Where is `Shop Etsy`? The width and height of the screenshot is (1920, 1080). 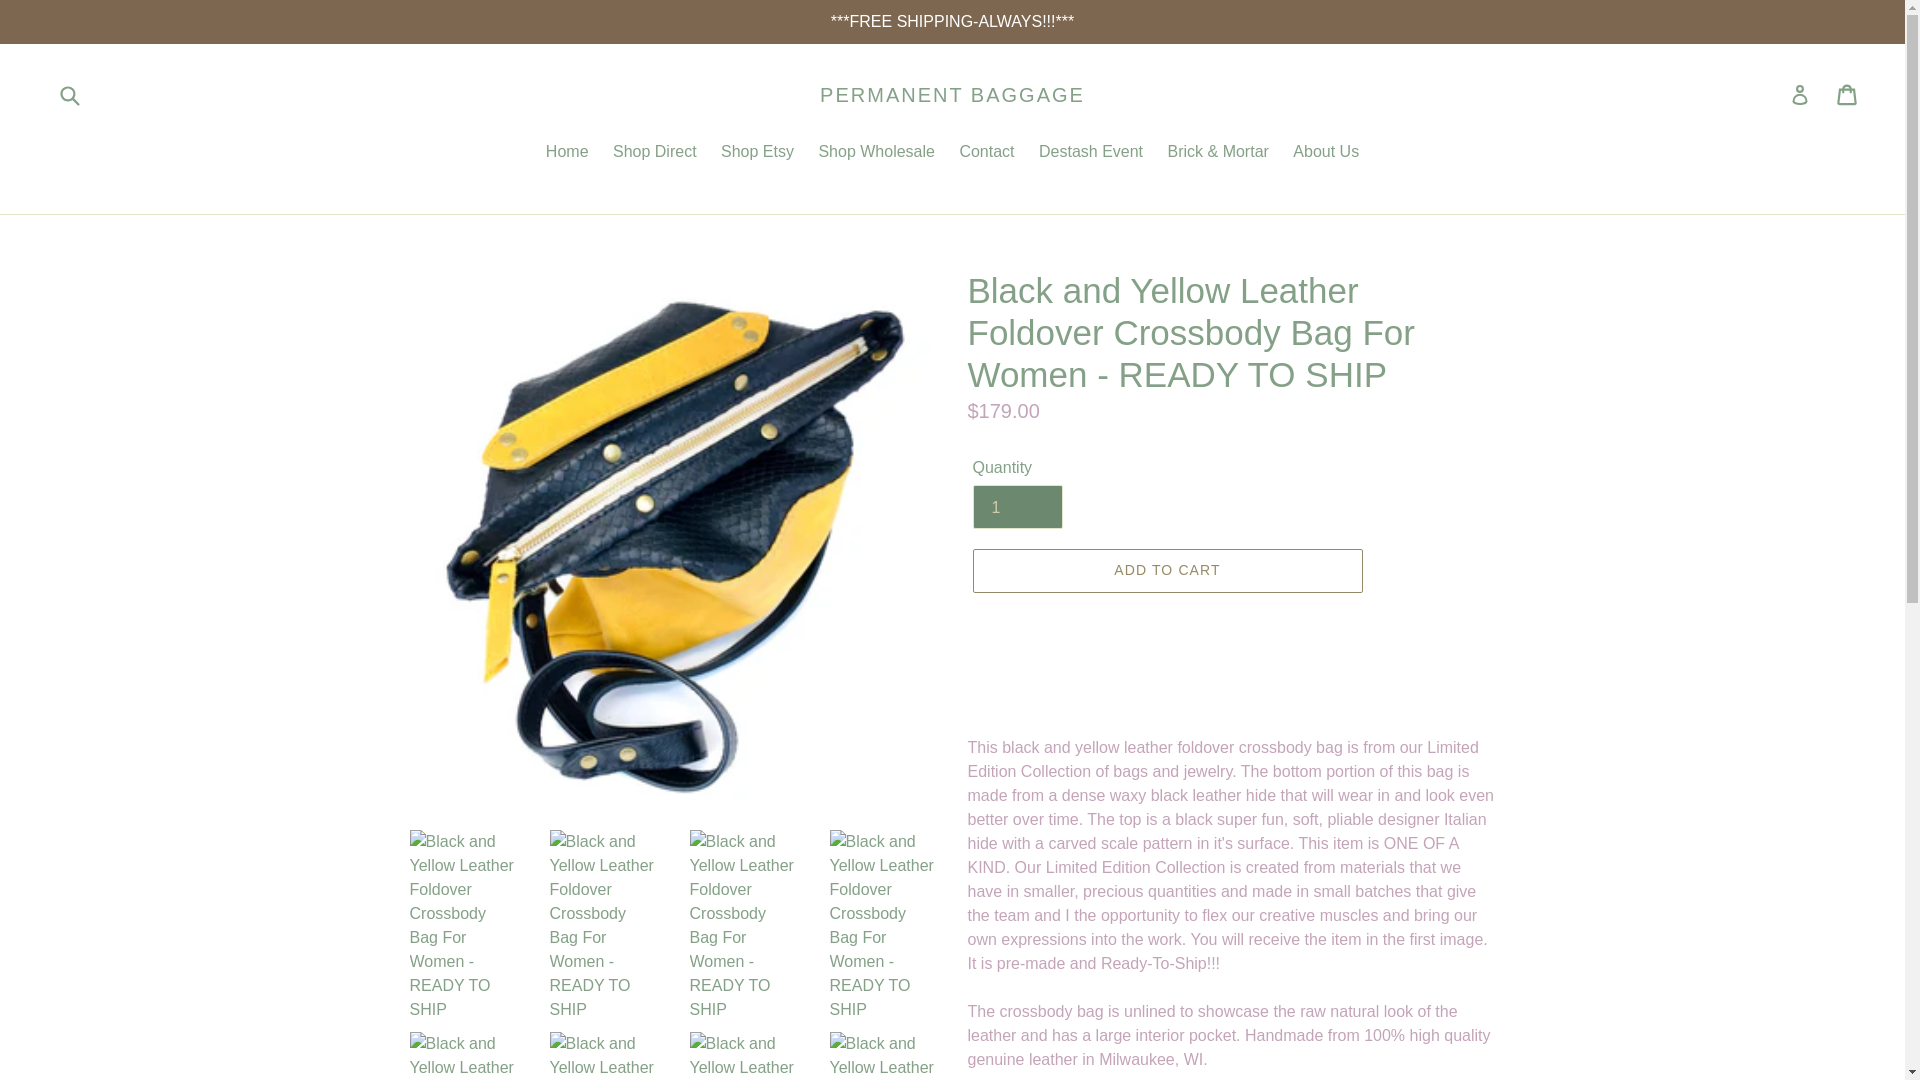 Shop Etsy is located at coordinates (757, 154).